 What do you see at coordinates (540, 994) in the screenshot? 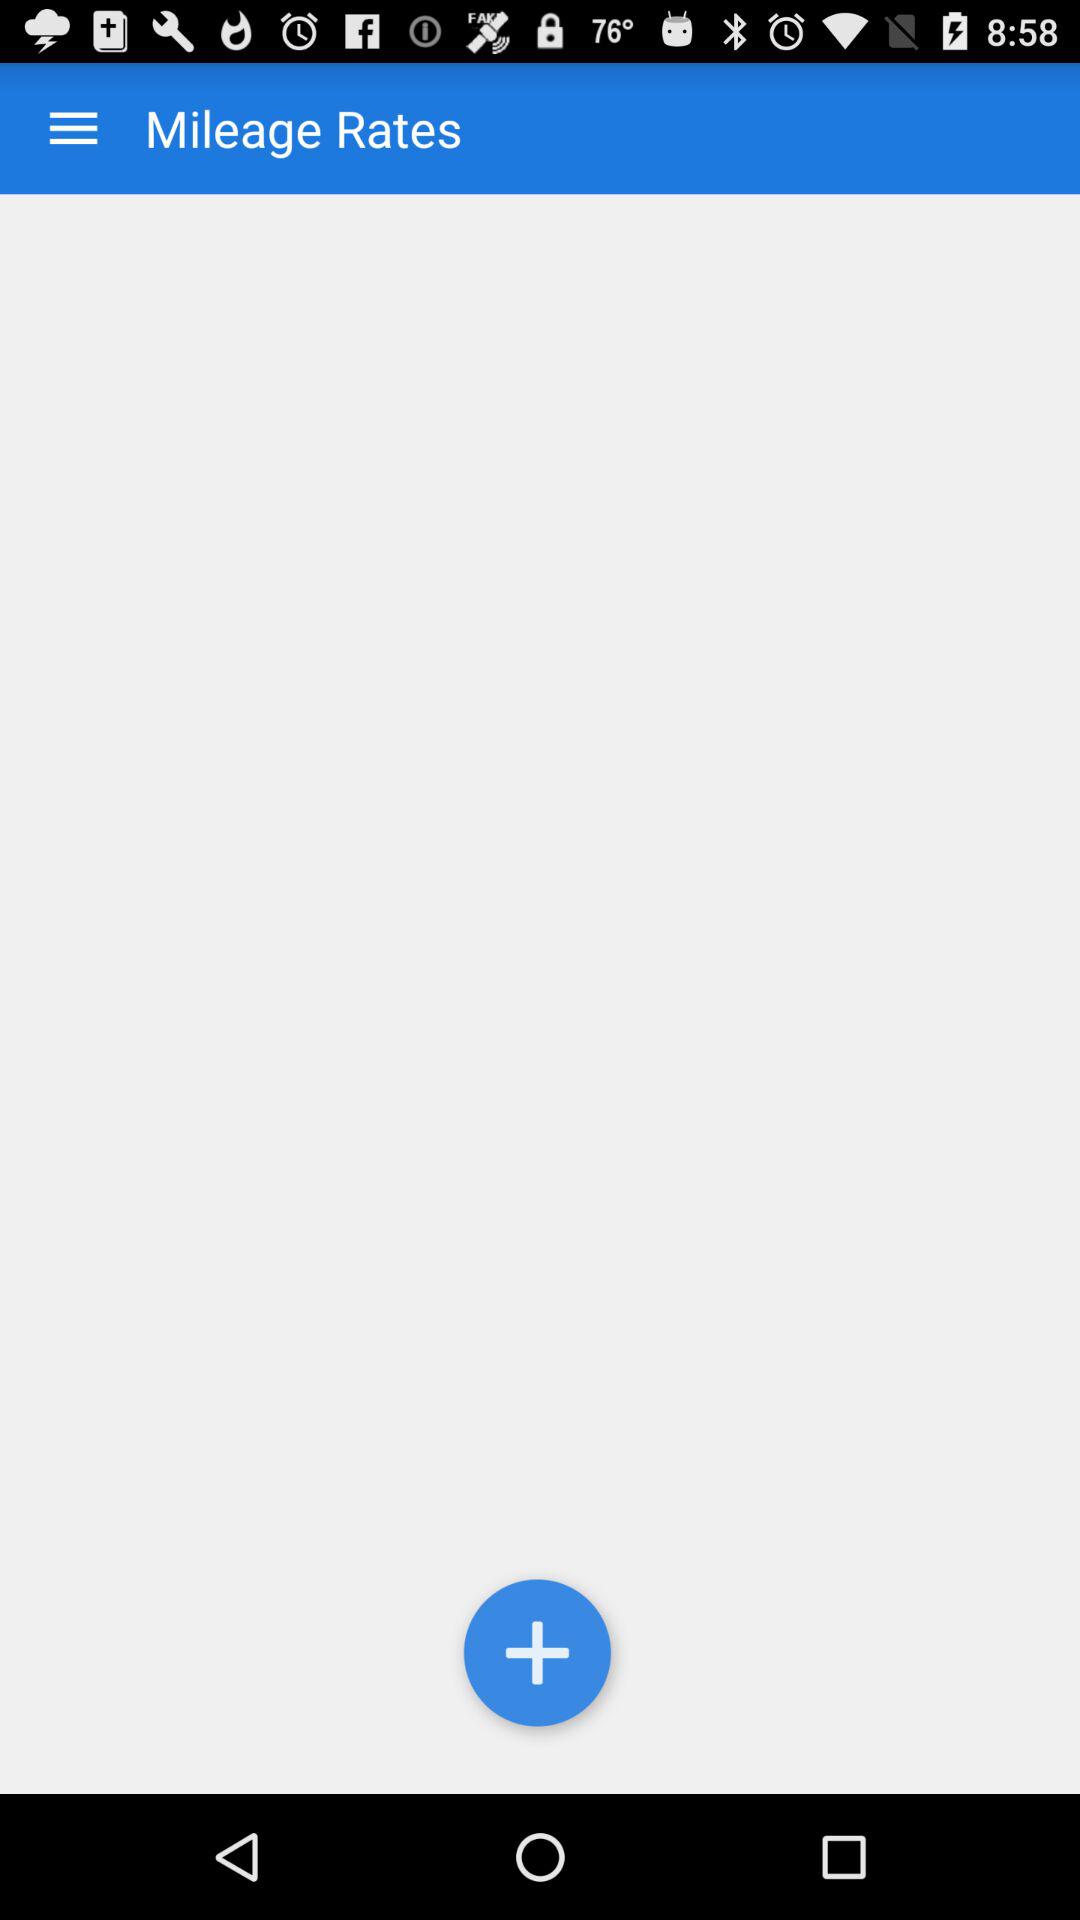
I see `turn on icon below the mileage rates icon` at bounding box center [540, 994].